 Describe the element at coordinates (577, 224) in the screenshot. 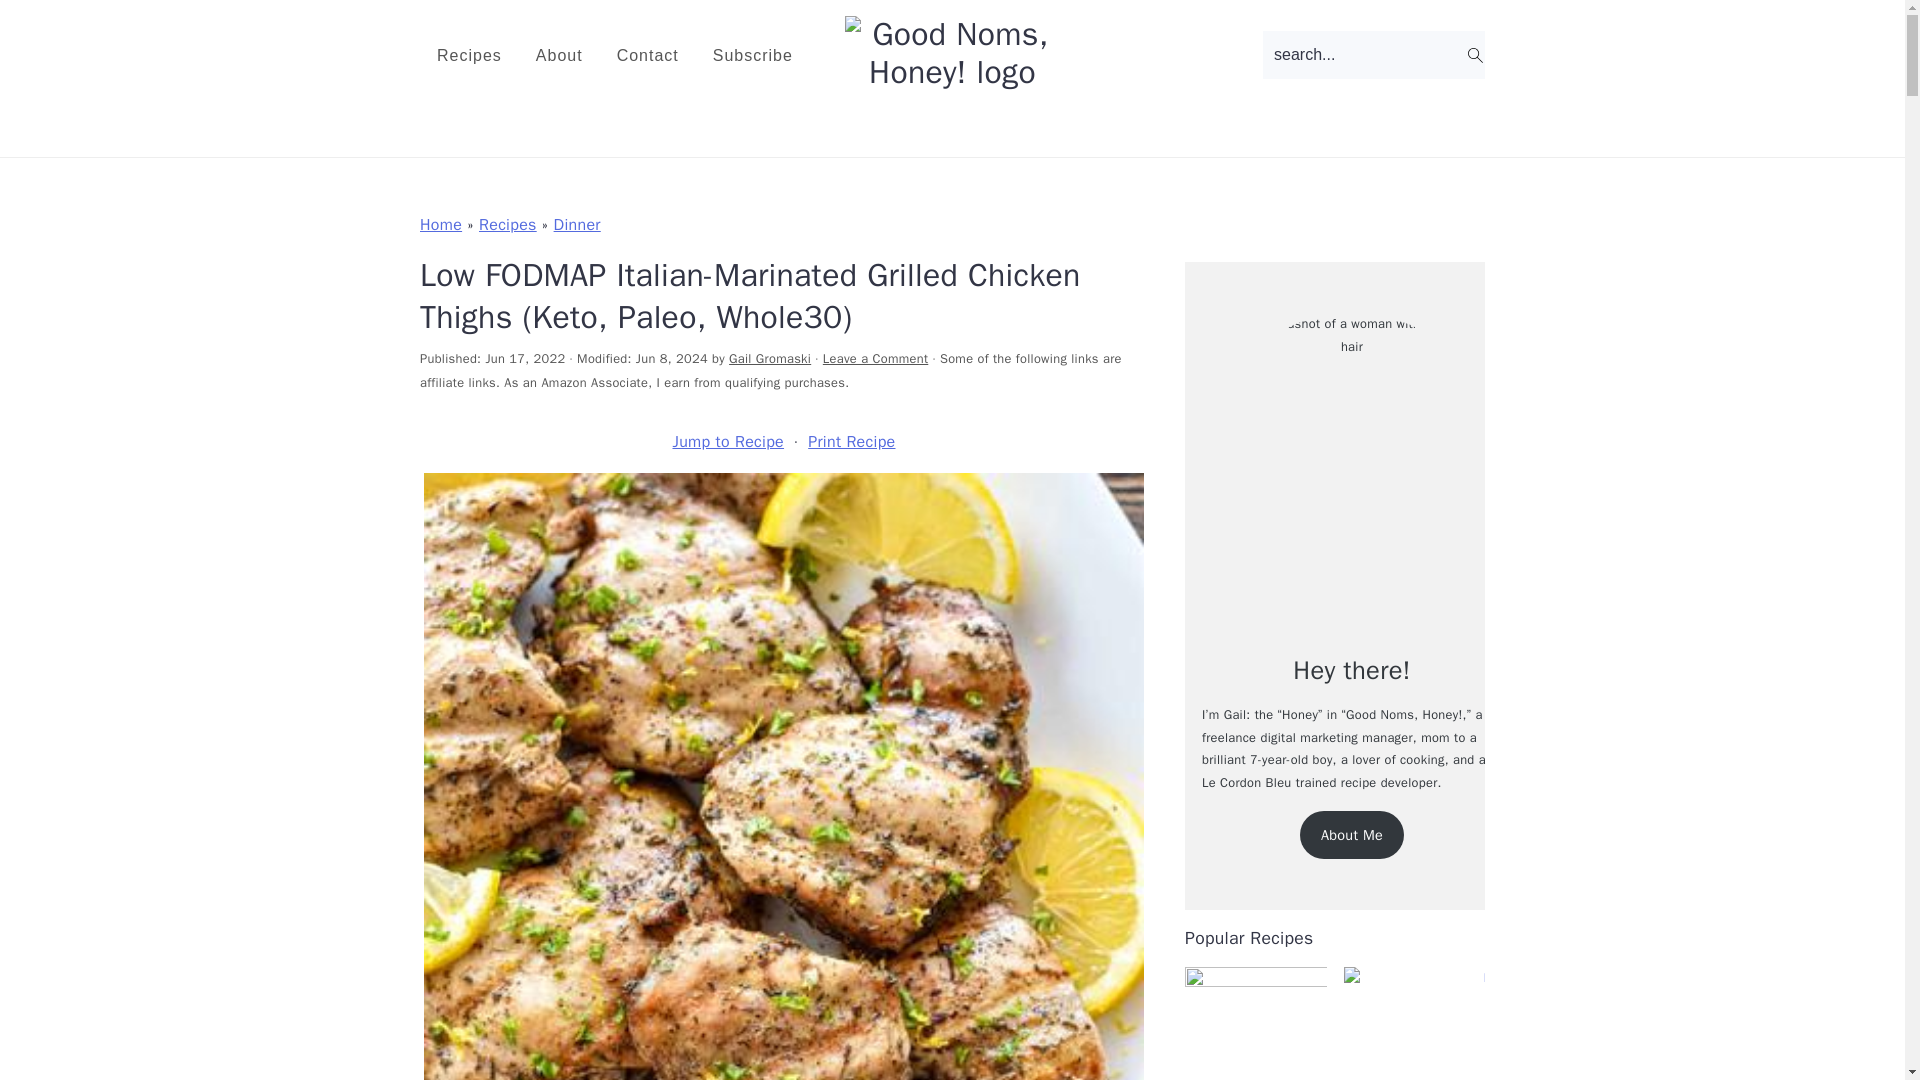

I see `Dinner` at that location.